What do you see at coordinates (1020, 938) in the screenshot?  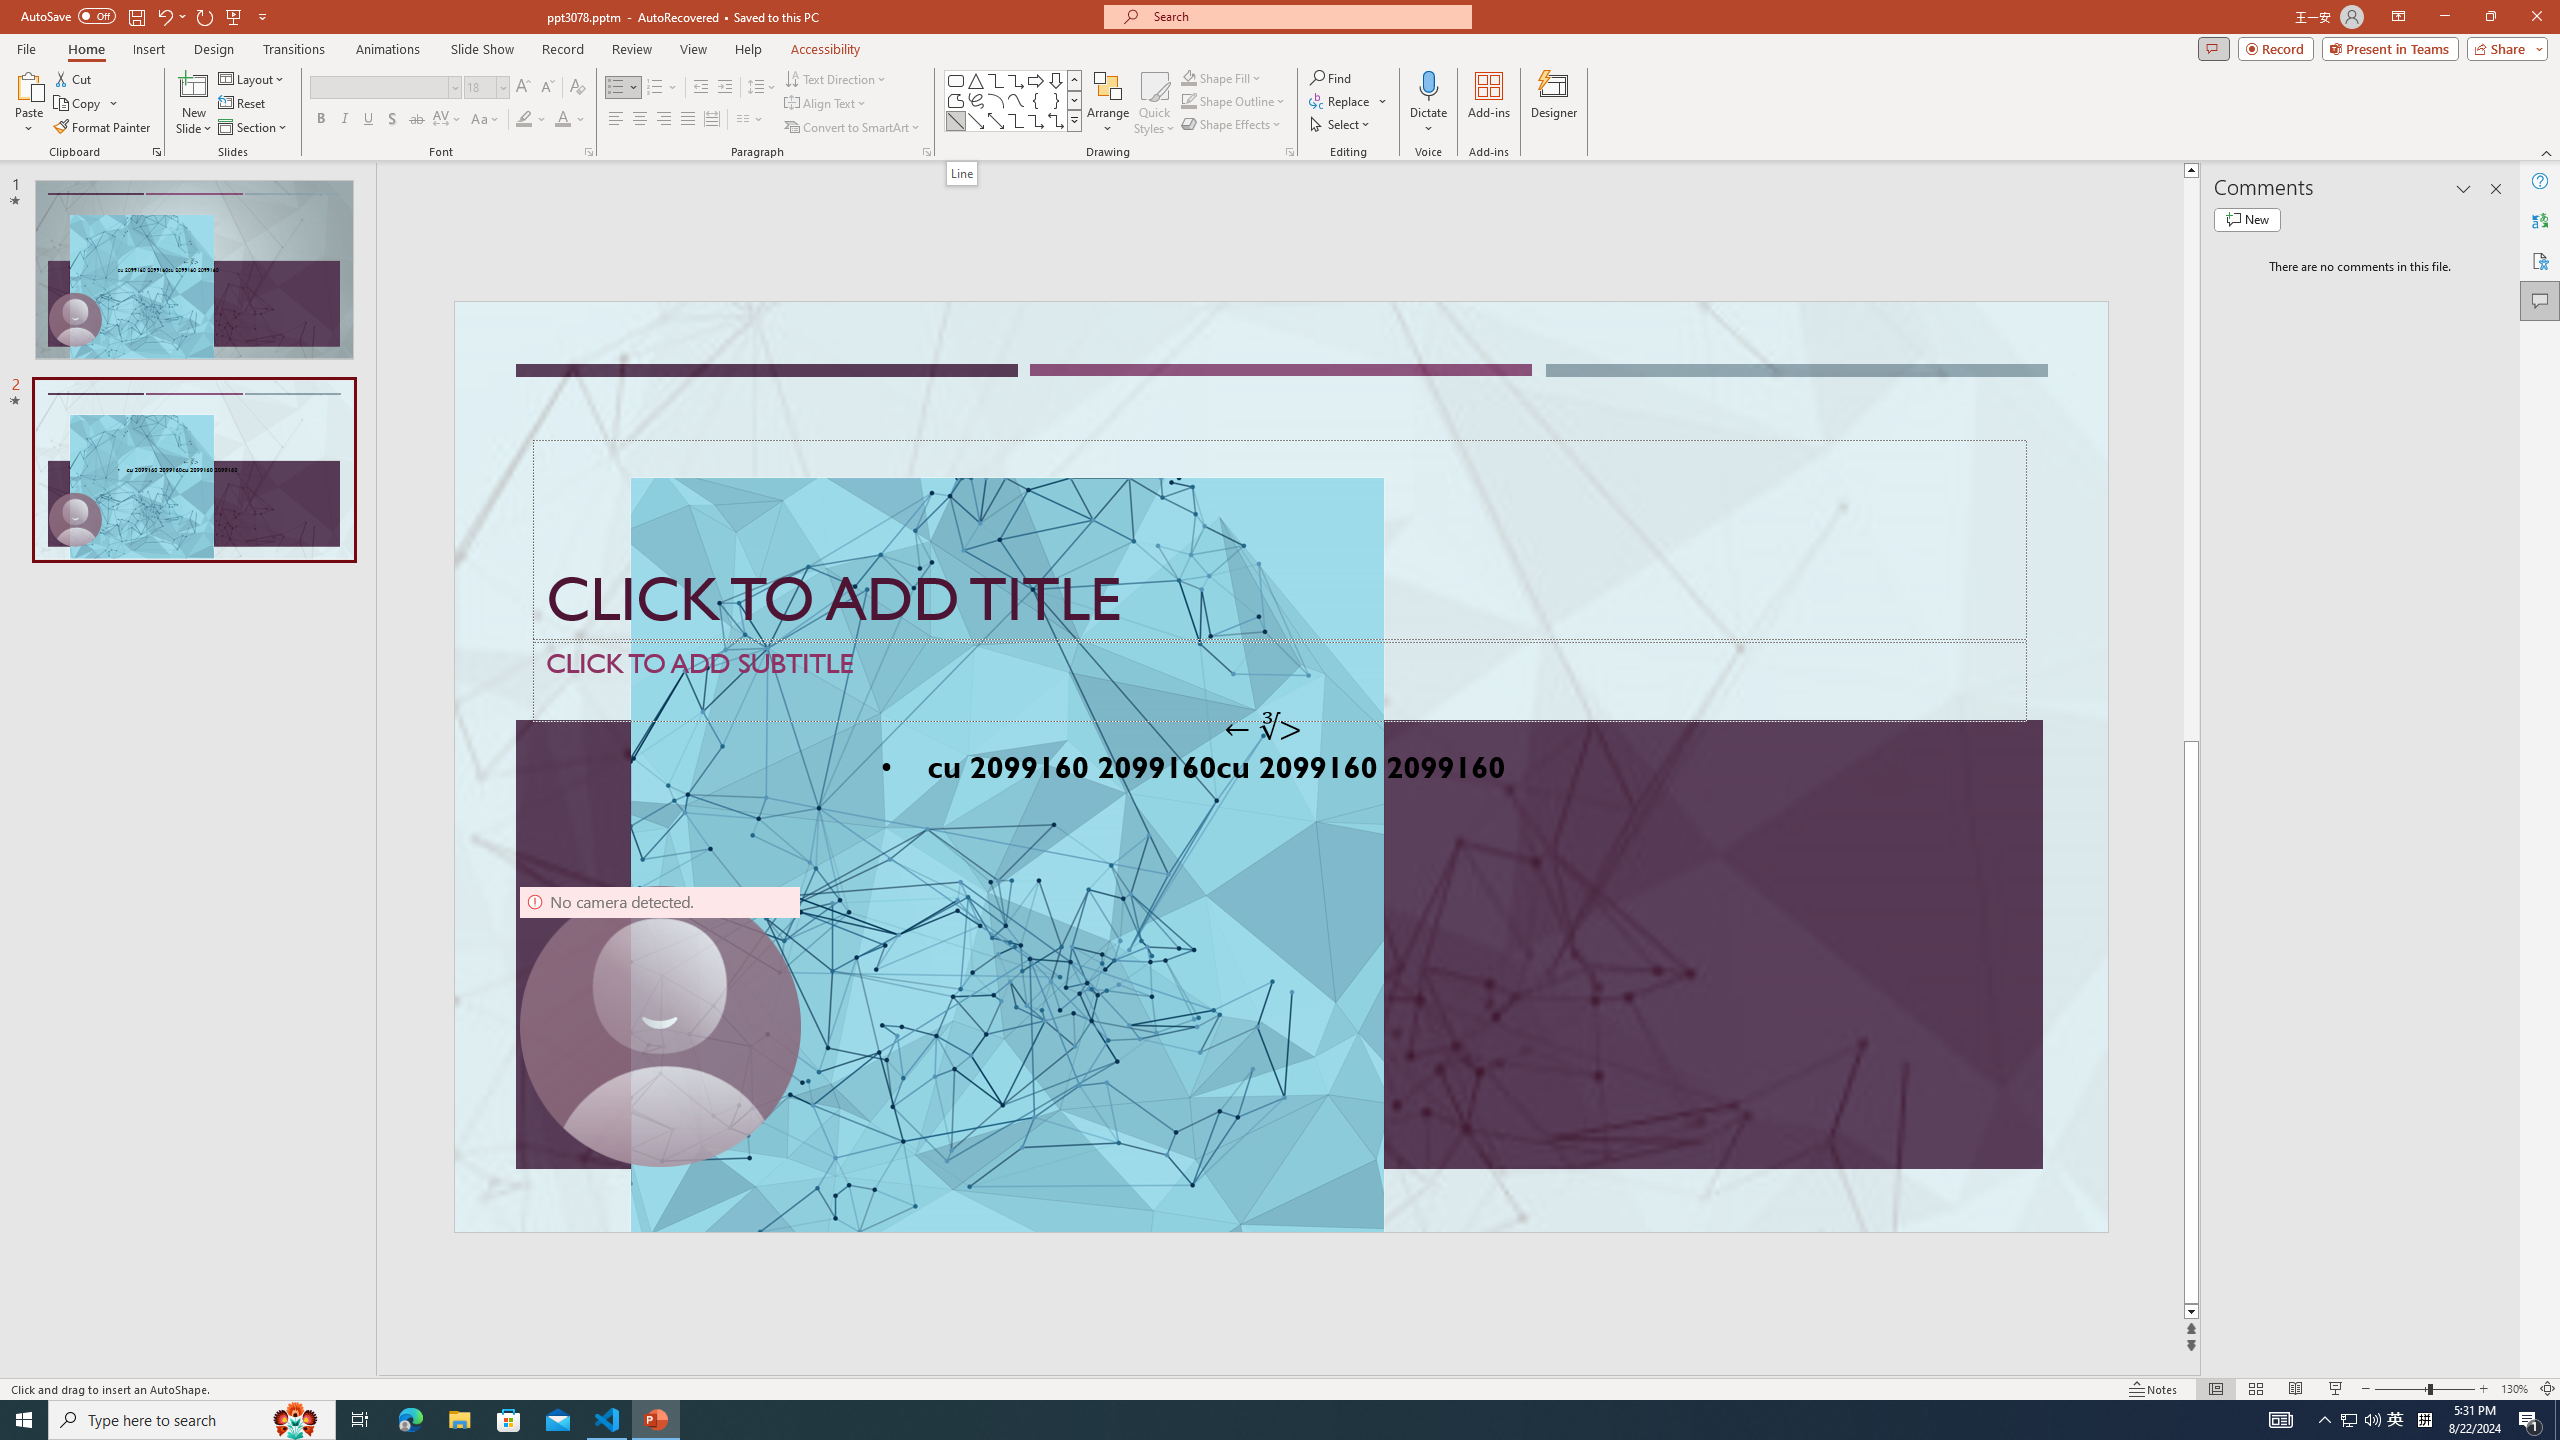 I see `Terminal (Ctrl+`)` at bounding box center [1020, 938].